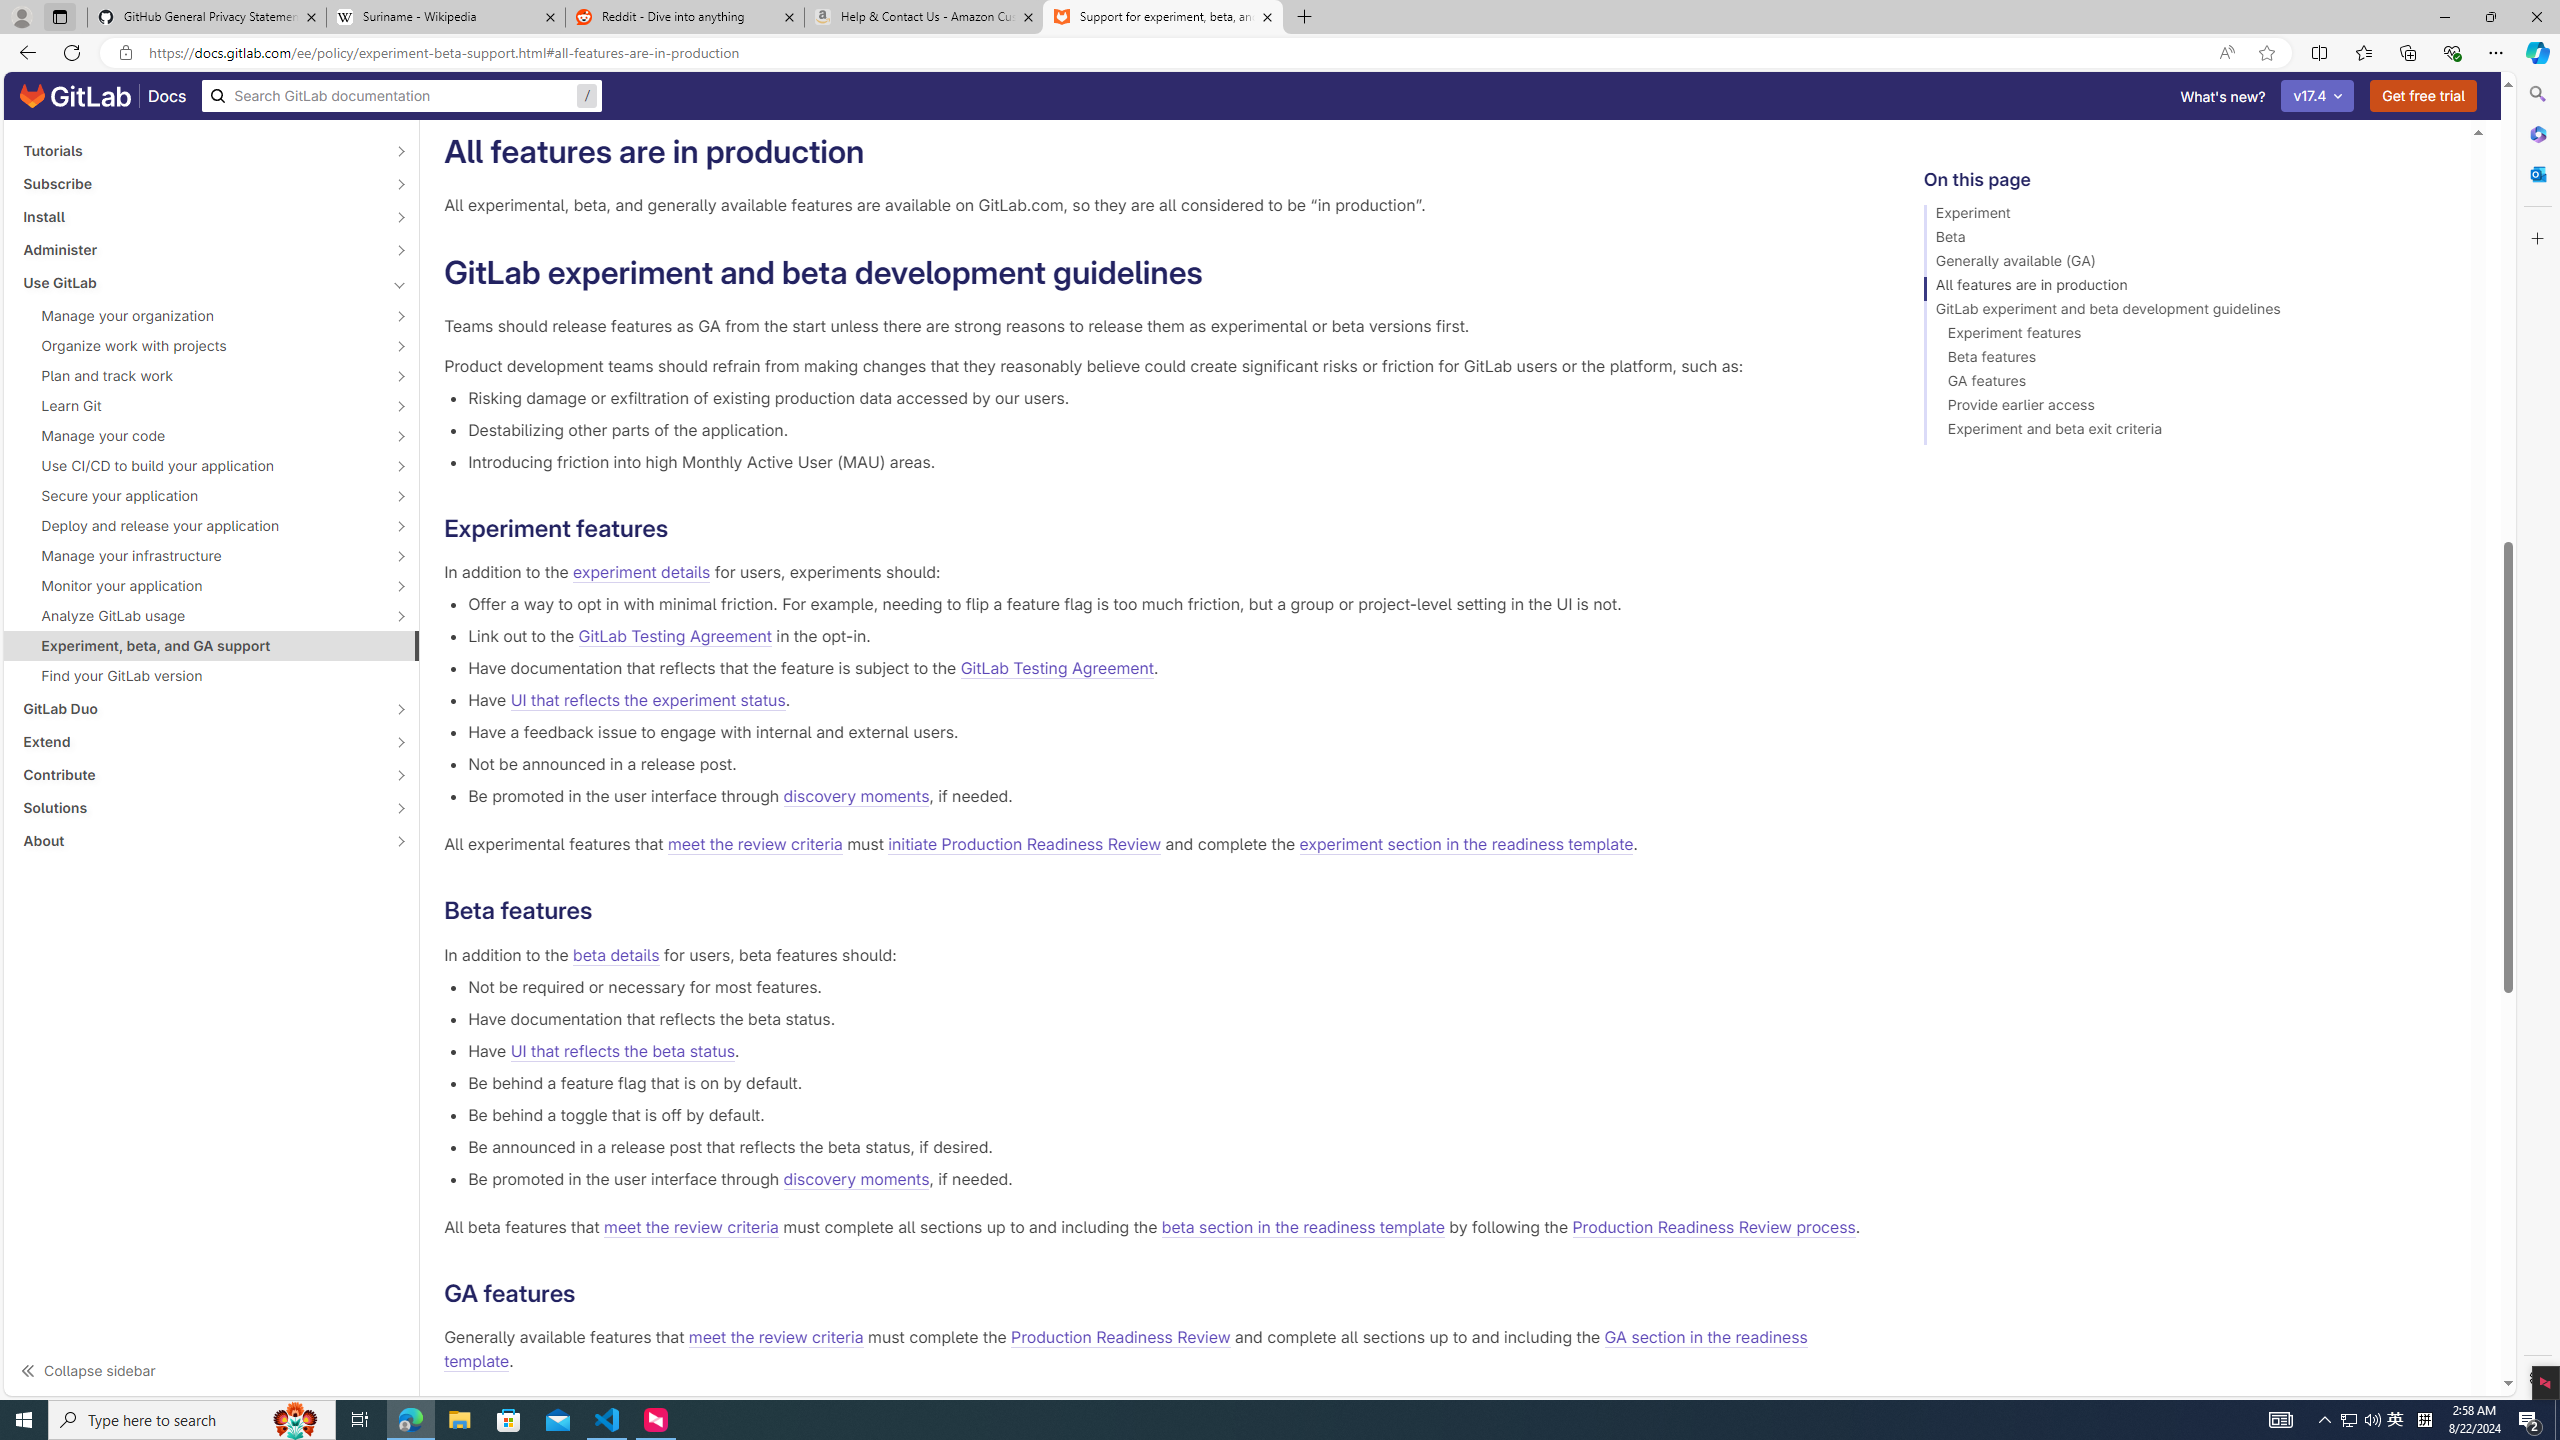 The height and width of the screenshot is (1440, 2560). Describe the element at coordinates (2188, 240) in the screenshot. I see `Beta` at that location.